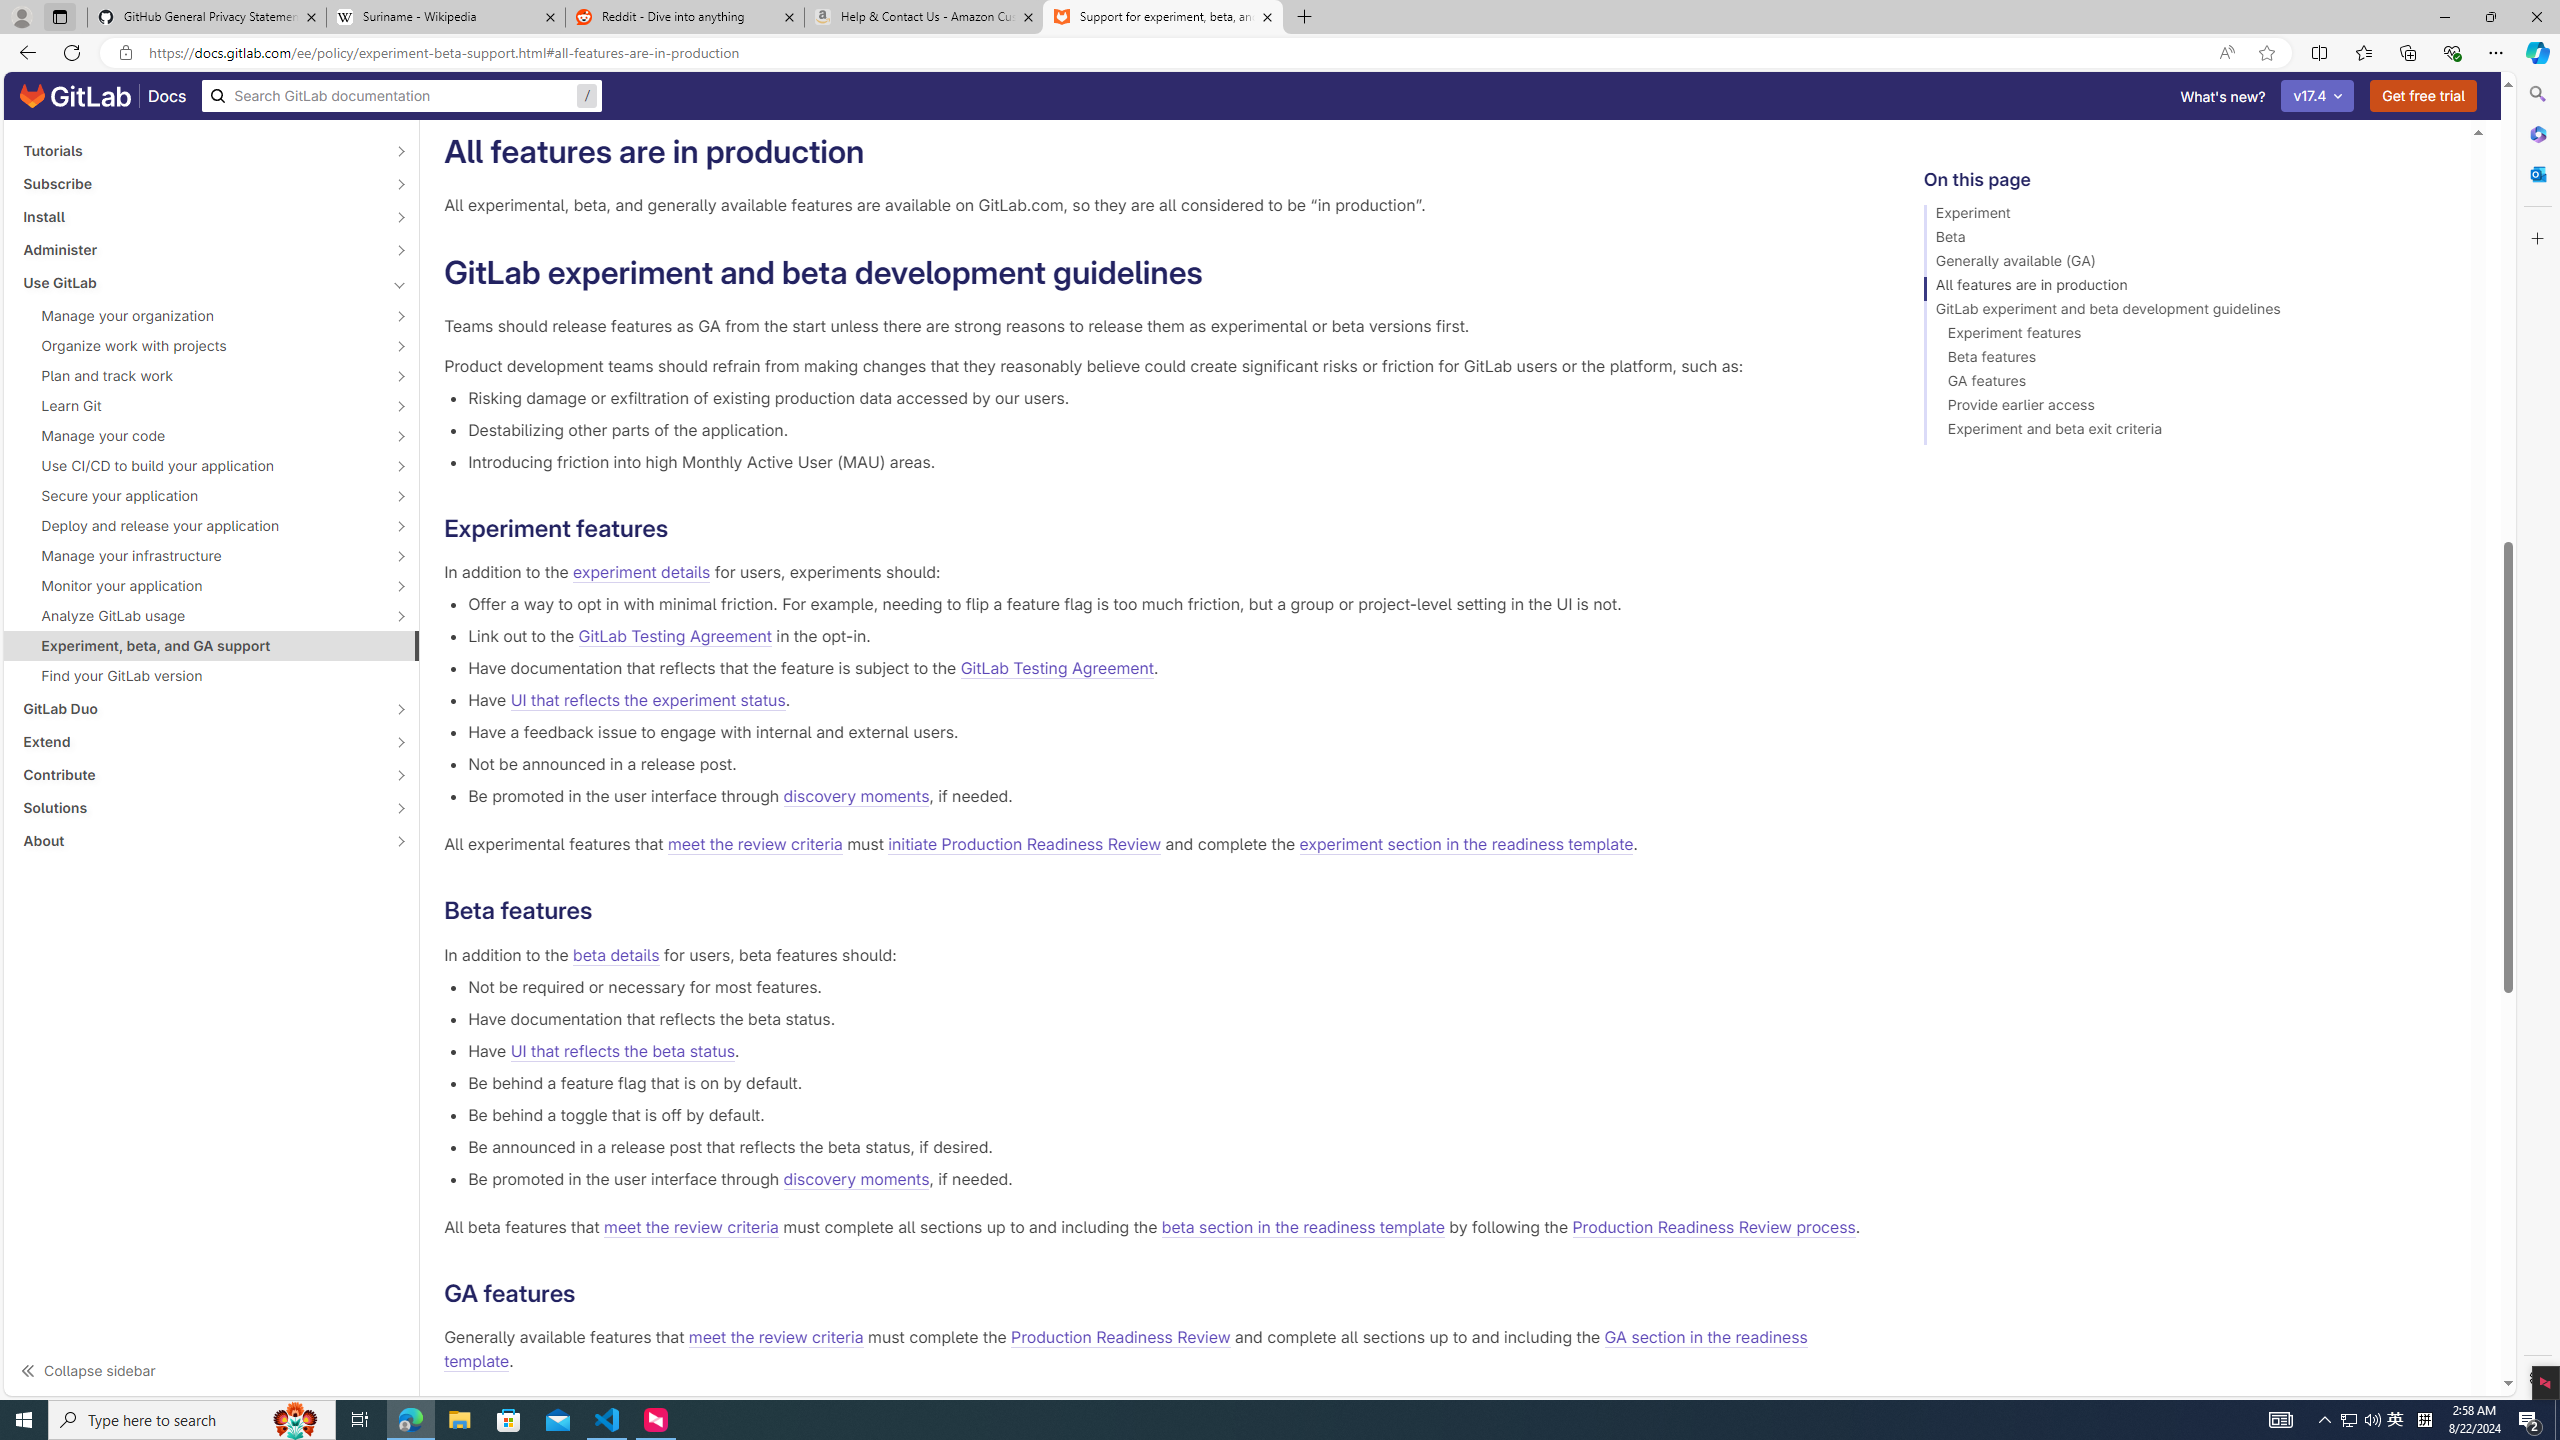 The height and width of the screenshot is (1440, 2560). Describe the element at coordinates (2188, 240) in the screenshot. I see `Beta` at that location.